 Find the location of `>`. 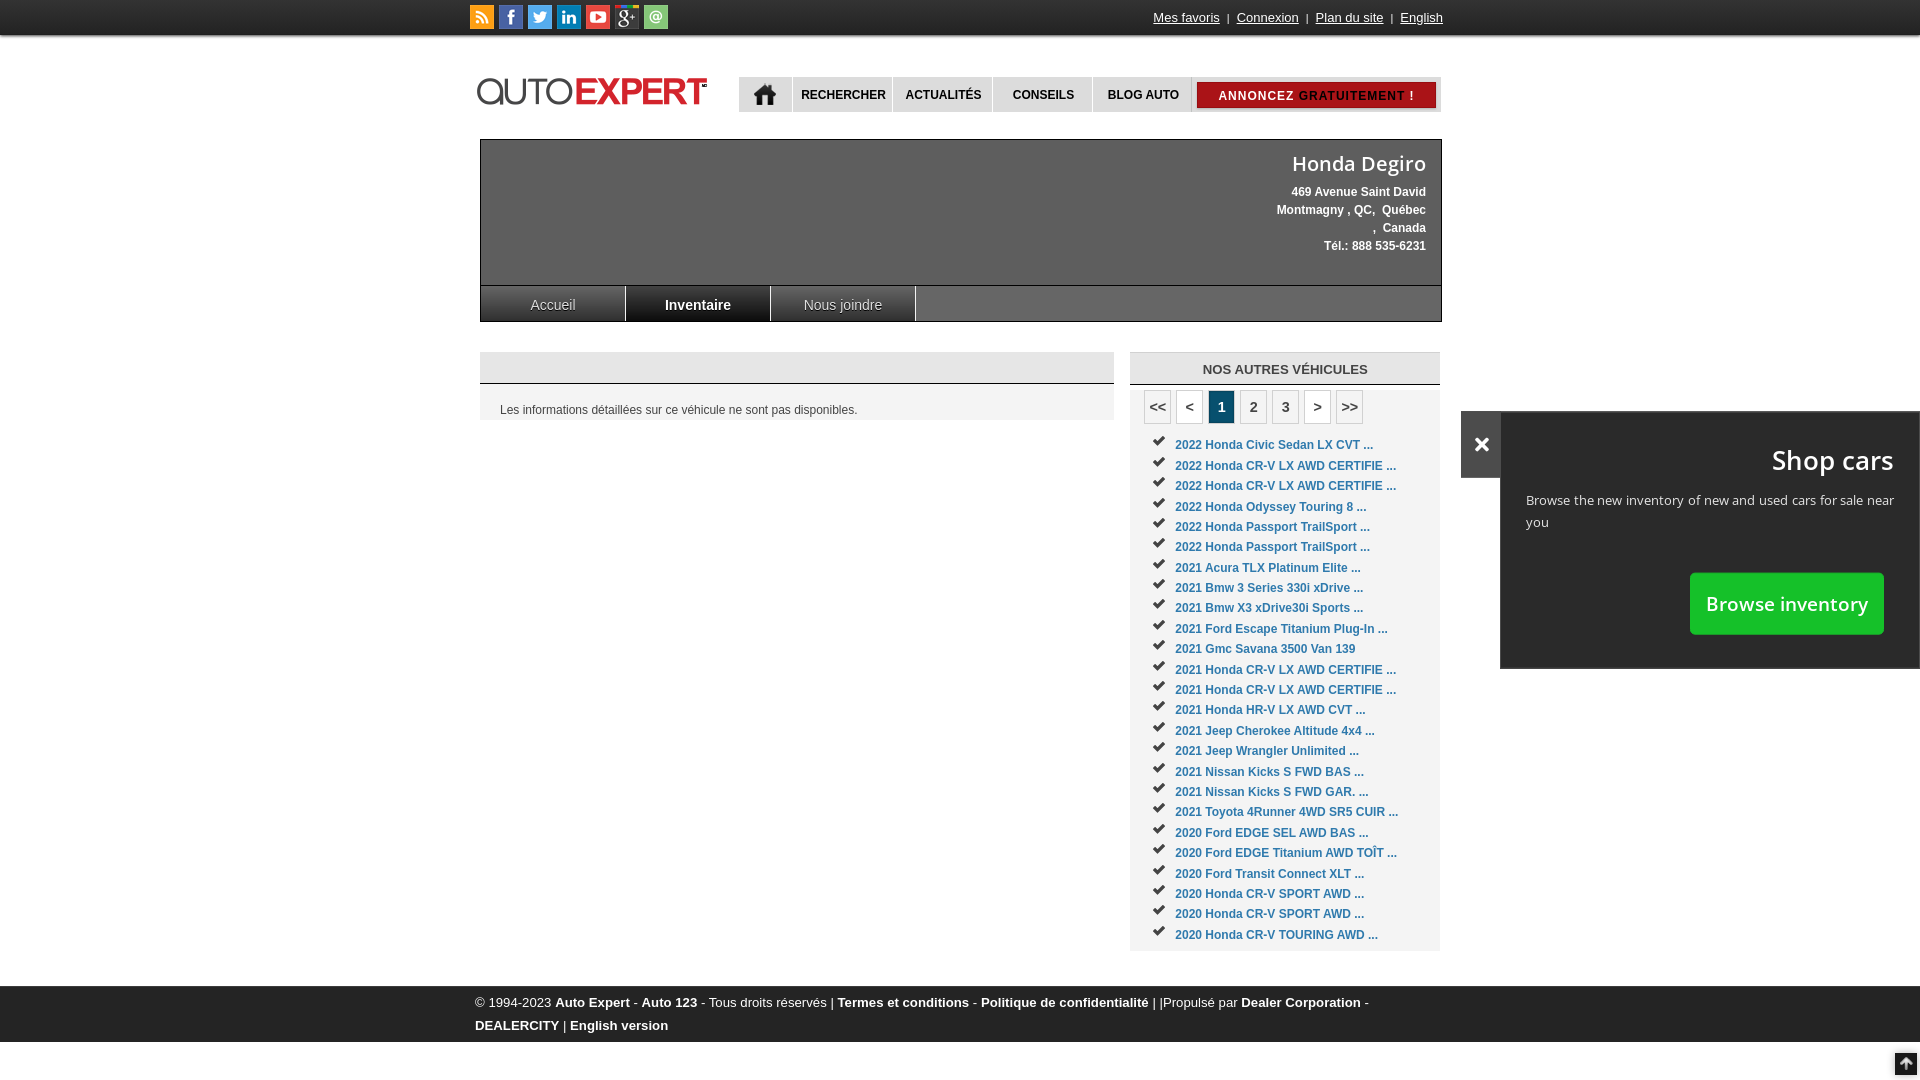

> is located at coordinates (1318, 407).